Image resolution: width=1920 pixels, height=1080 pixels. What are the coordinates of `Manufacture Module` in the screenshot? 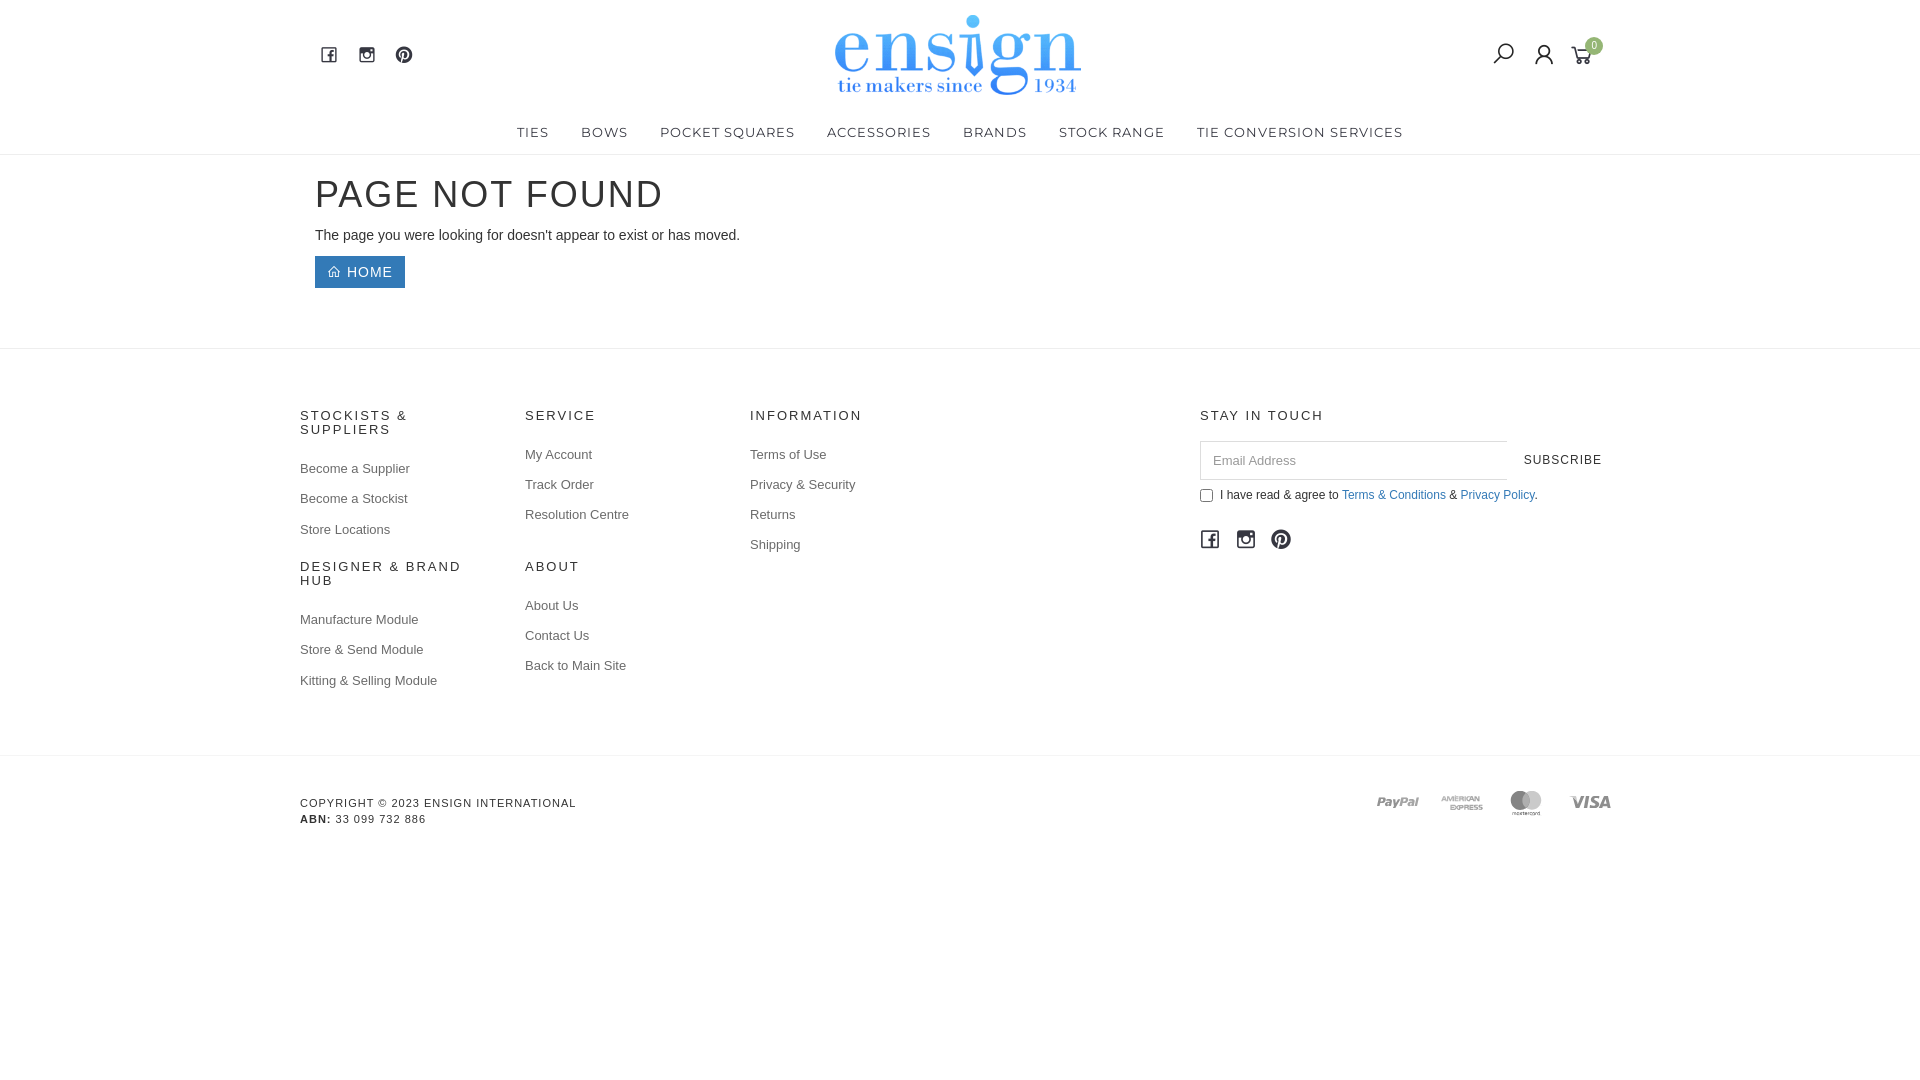 It's located at (390, 620).